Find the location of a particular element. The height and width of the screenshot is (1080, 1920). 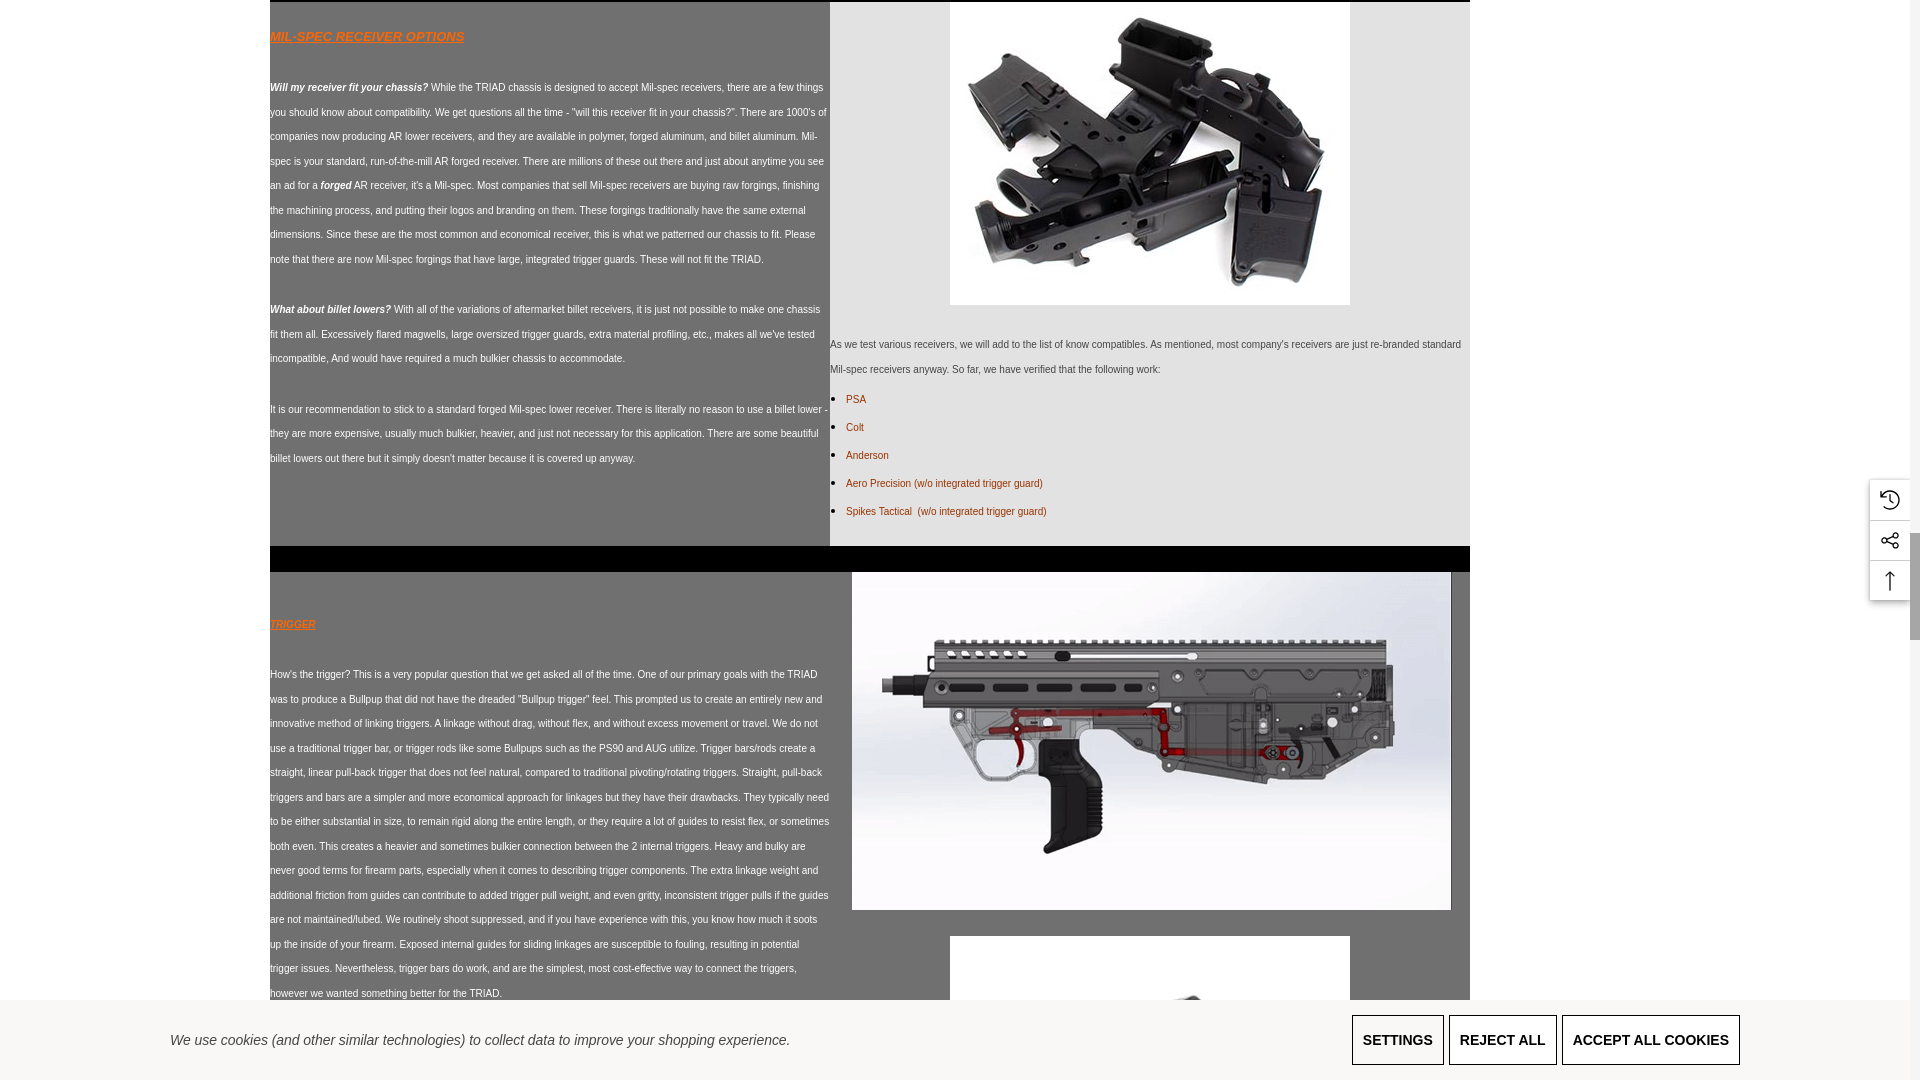

img-3947.jpg is located at coordinates (1150, 153).